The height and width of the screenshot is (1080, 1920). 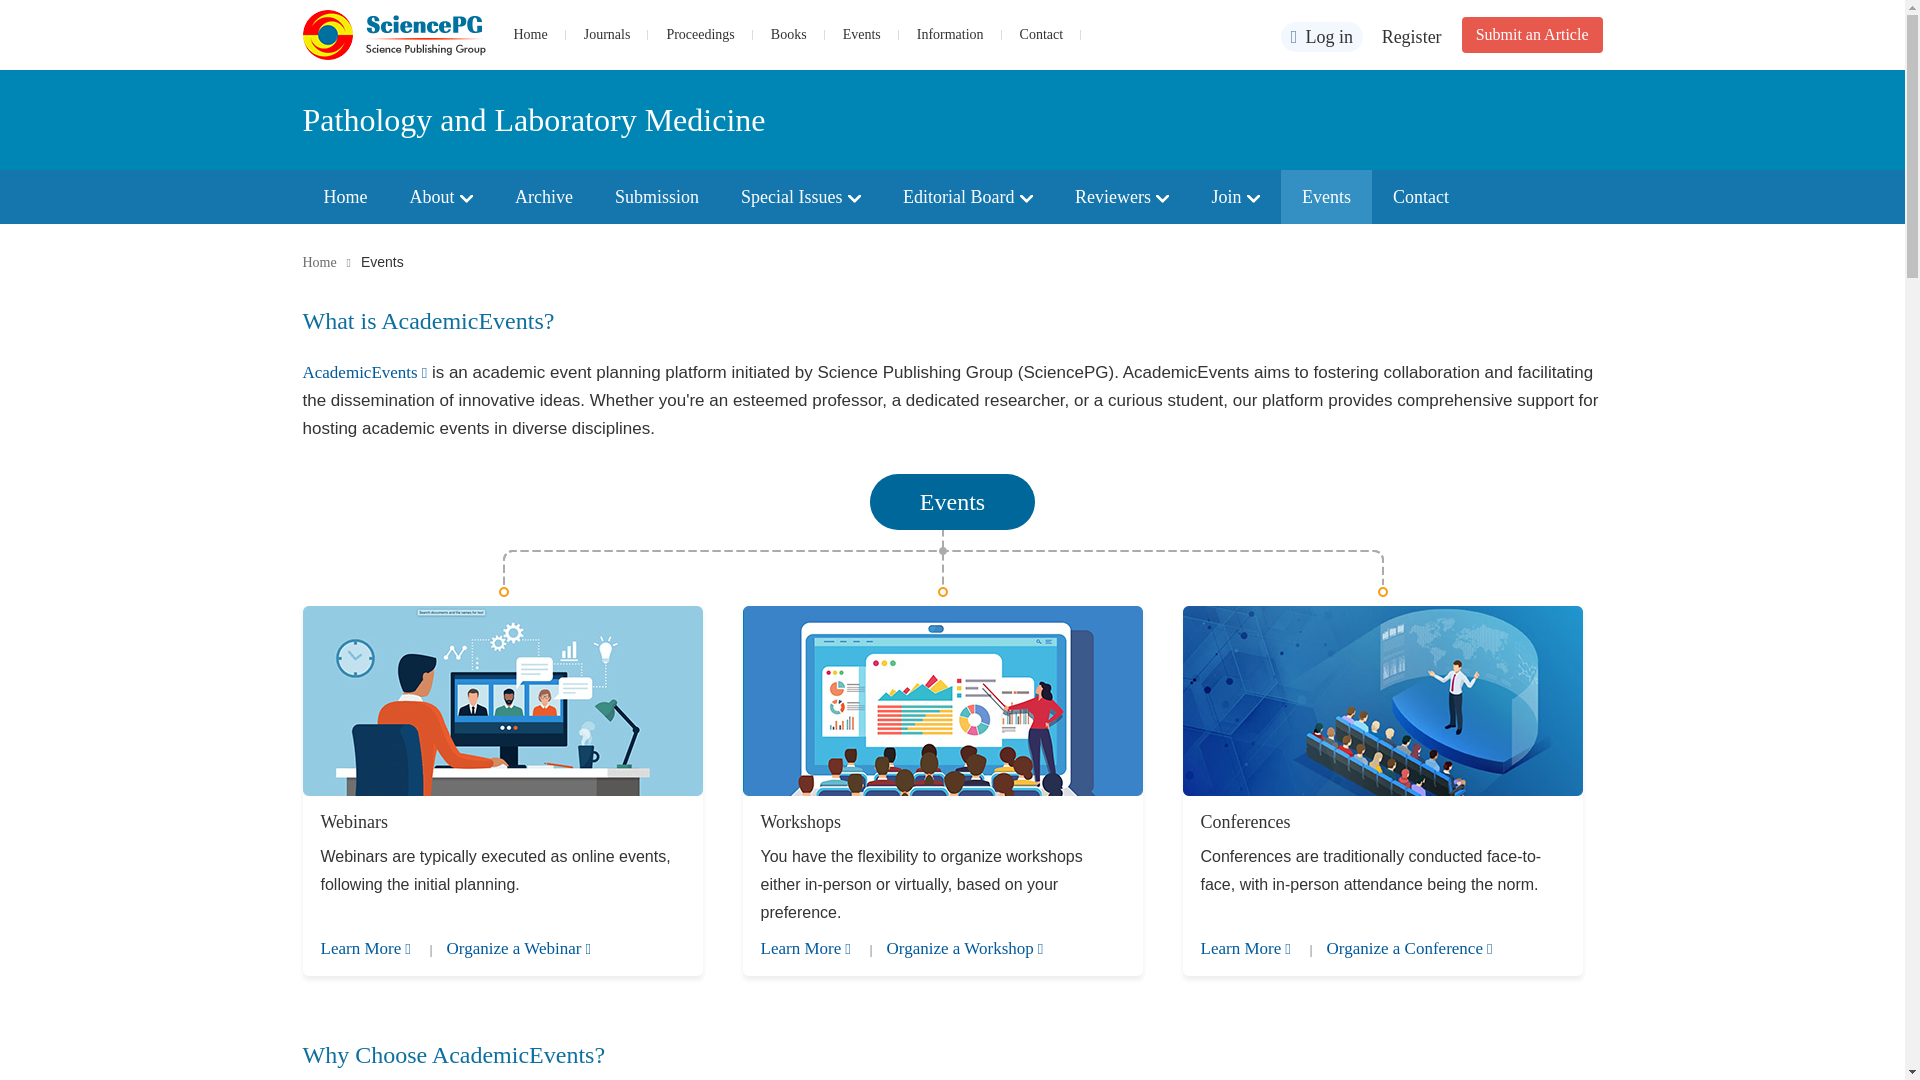 I want to click on Home, so click(x=530, y=34).